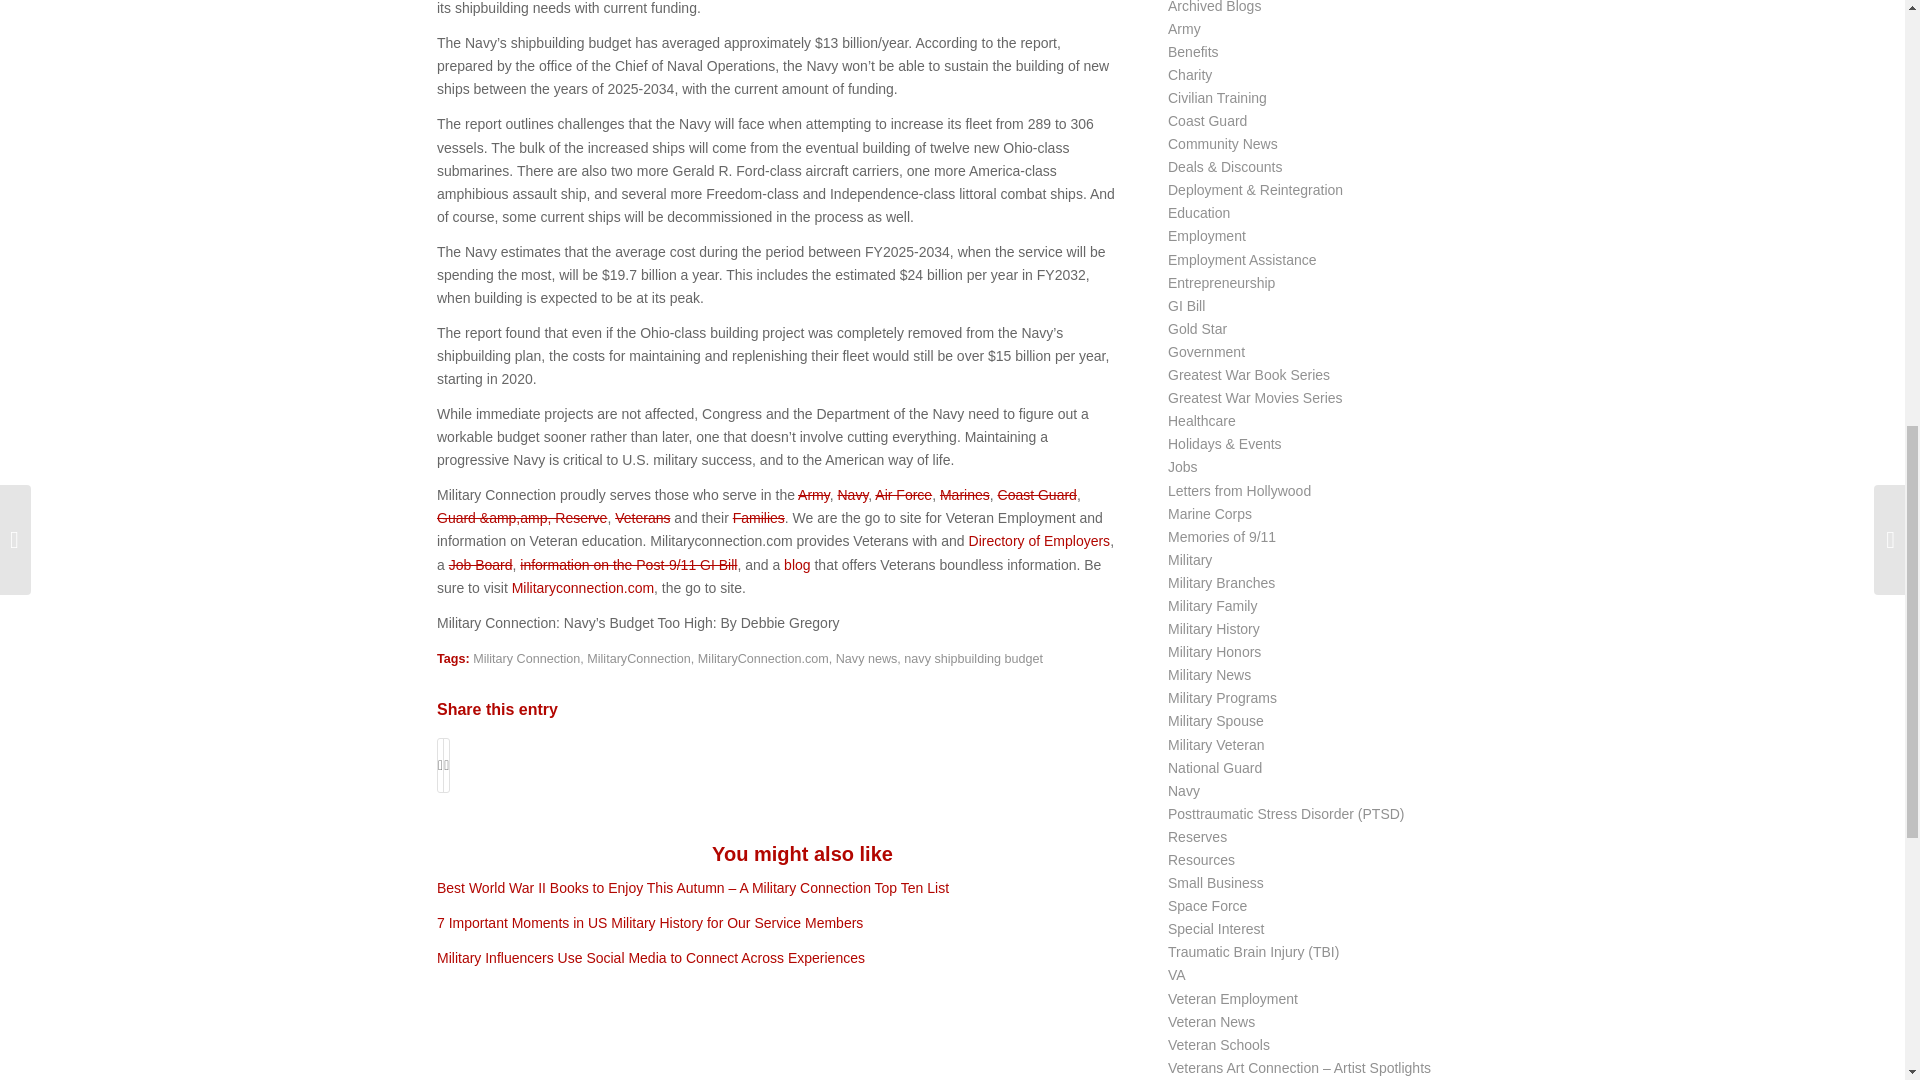 The height and width of the screenshot is (1080, 1920). Describe the element at coordinates (814, 495) in the screenshot. I see `Army` at that location.